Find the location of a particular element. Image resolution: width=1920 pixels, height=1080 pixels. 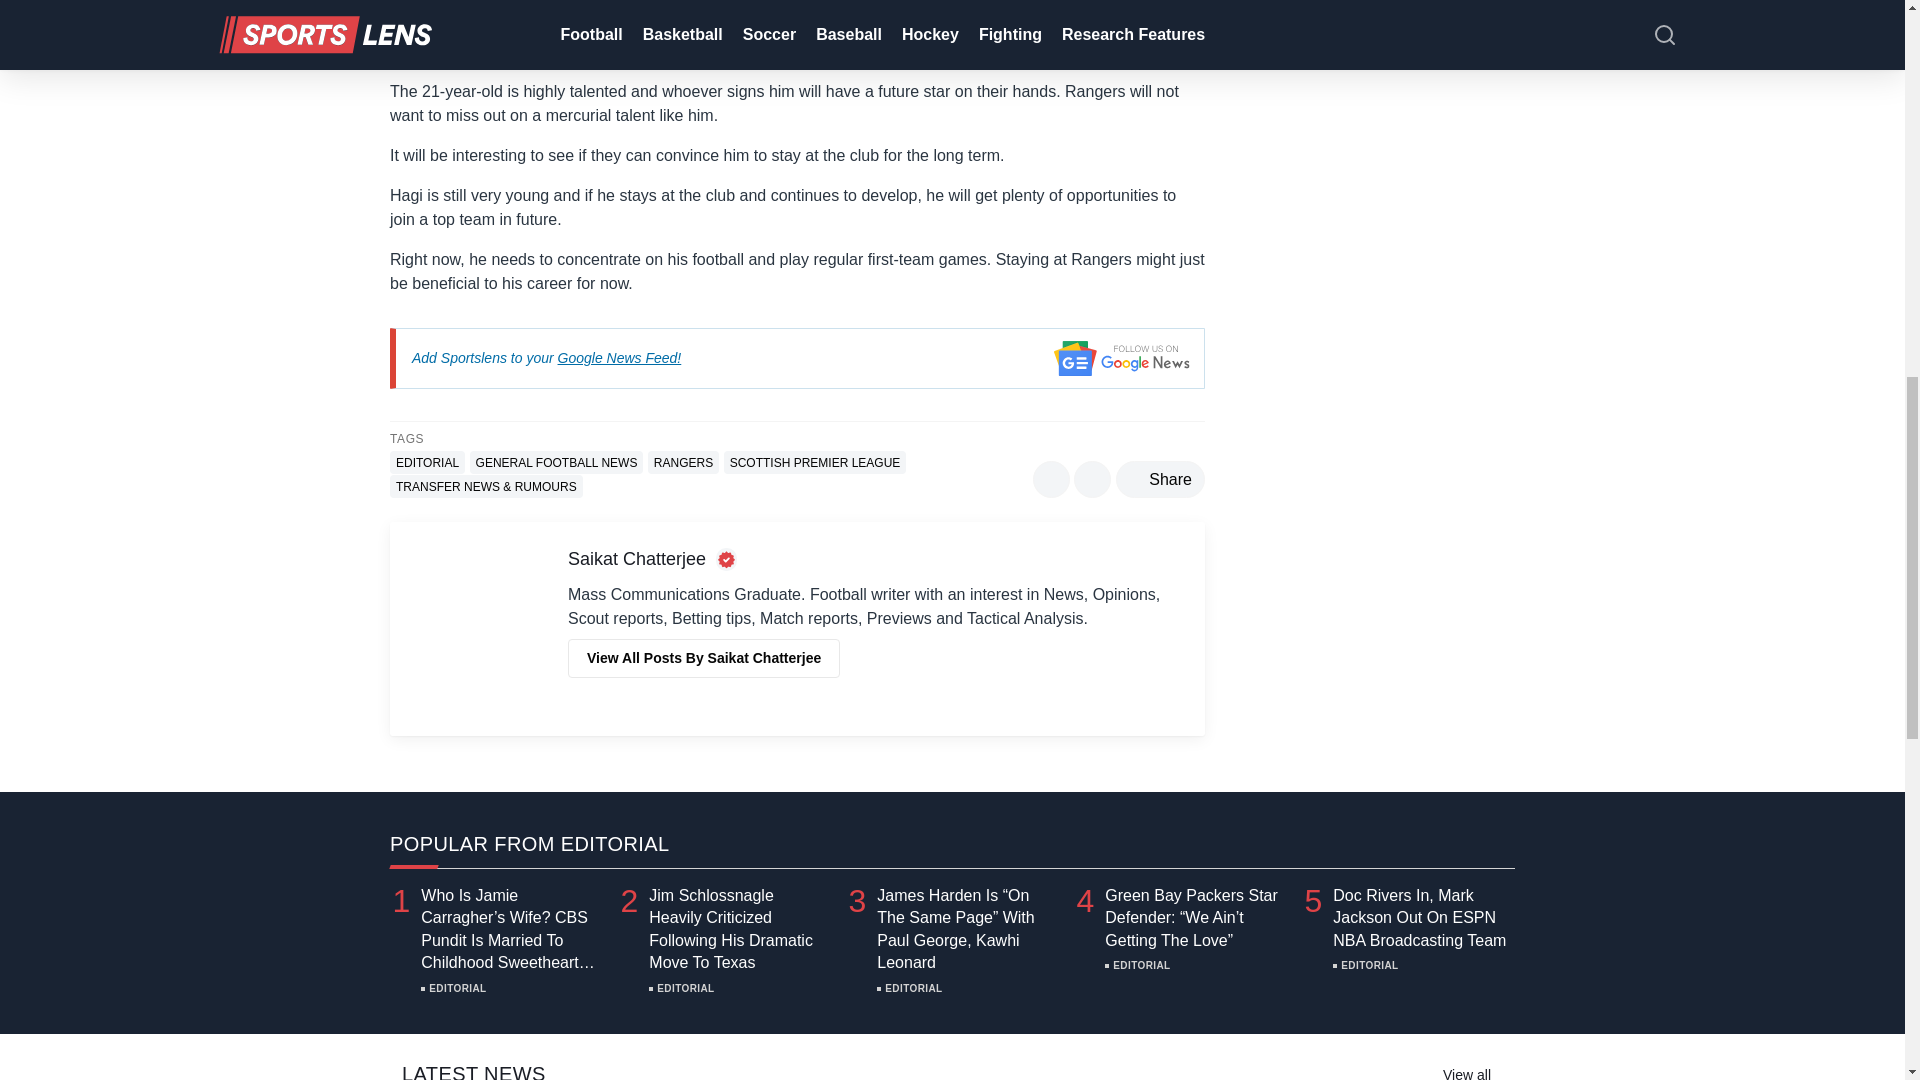

SCOTTISH PREMIER LEAGUE is located at coordinates (814, 462).